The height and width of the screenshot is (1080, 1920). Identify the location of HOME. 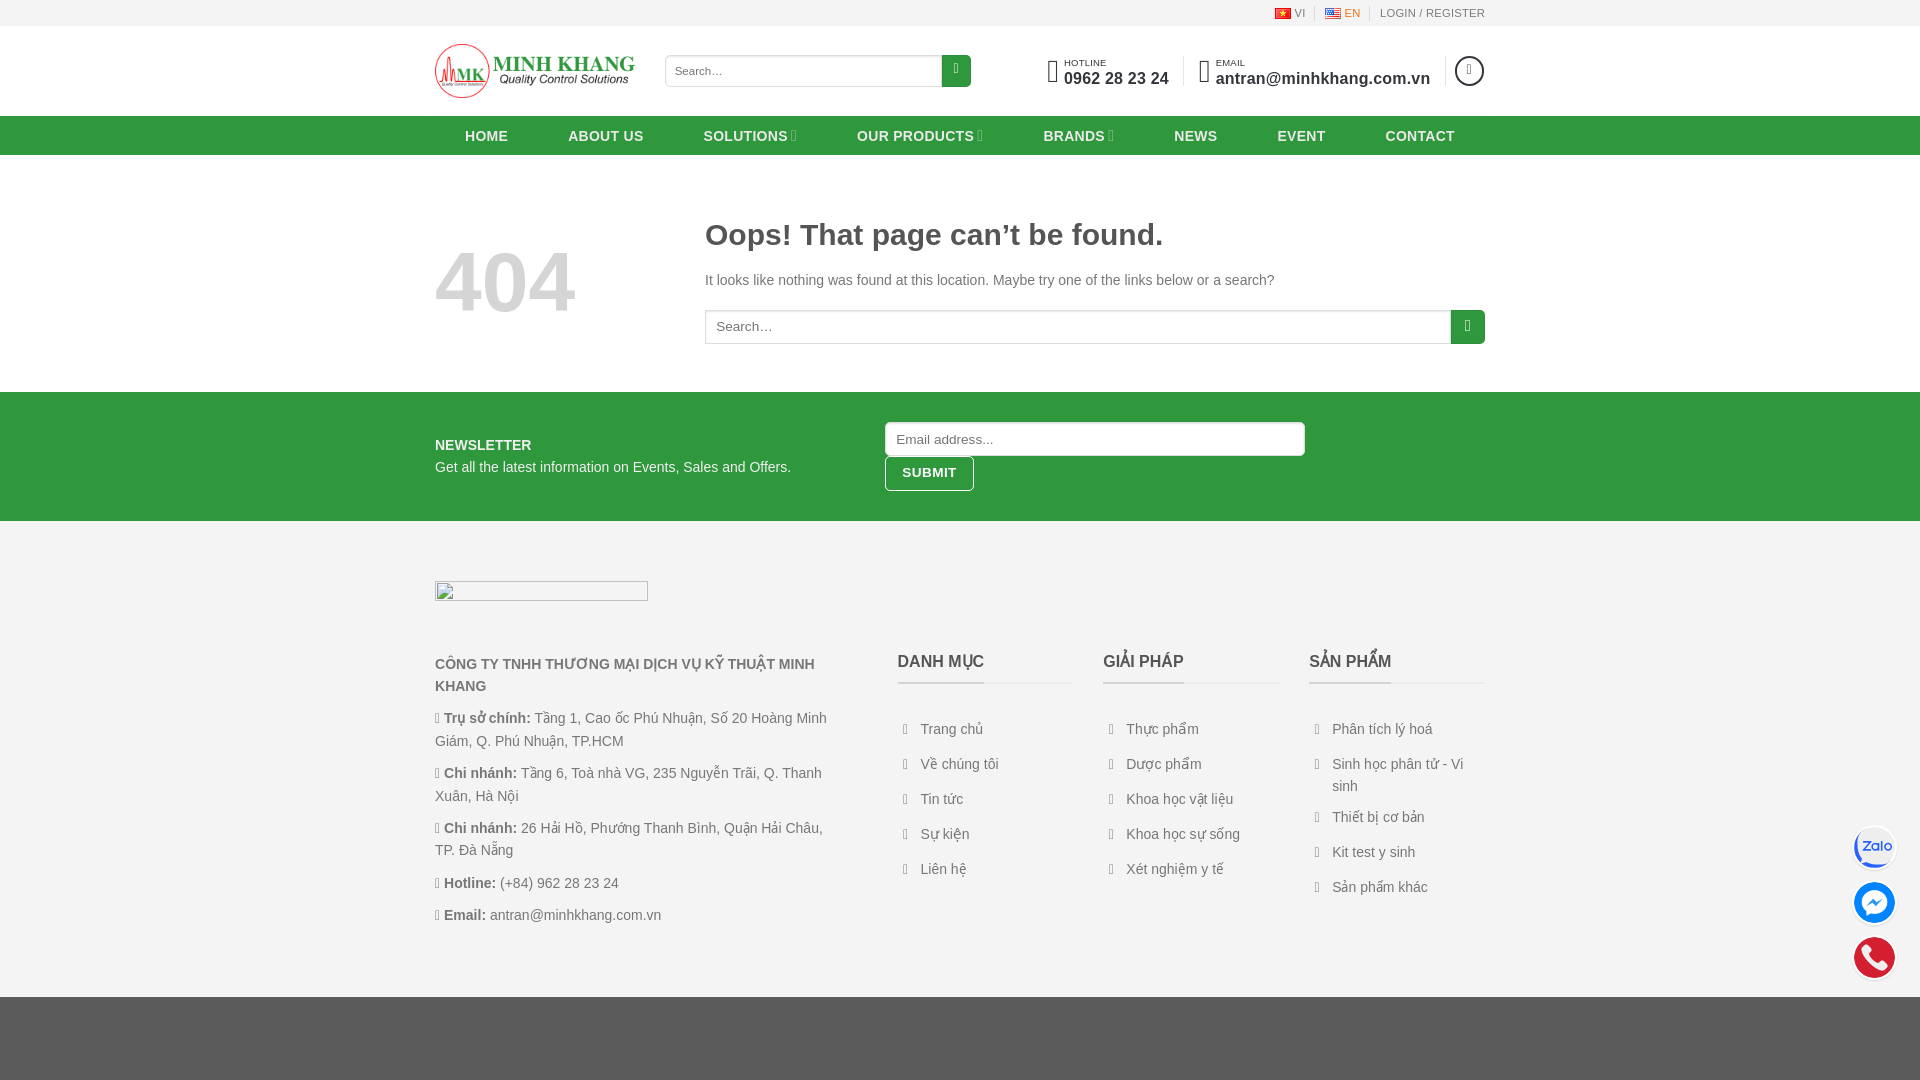
(1290, 12).